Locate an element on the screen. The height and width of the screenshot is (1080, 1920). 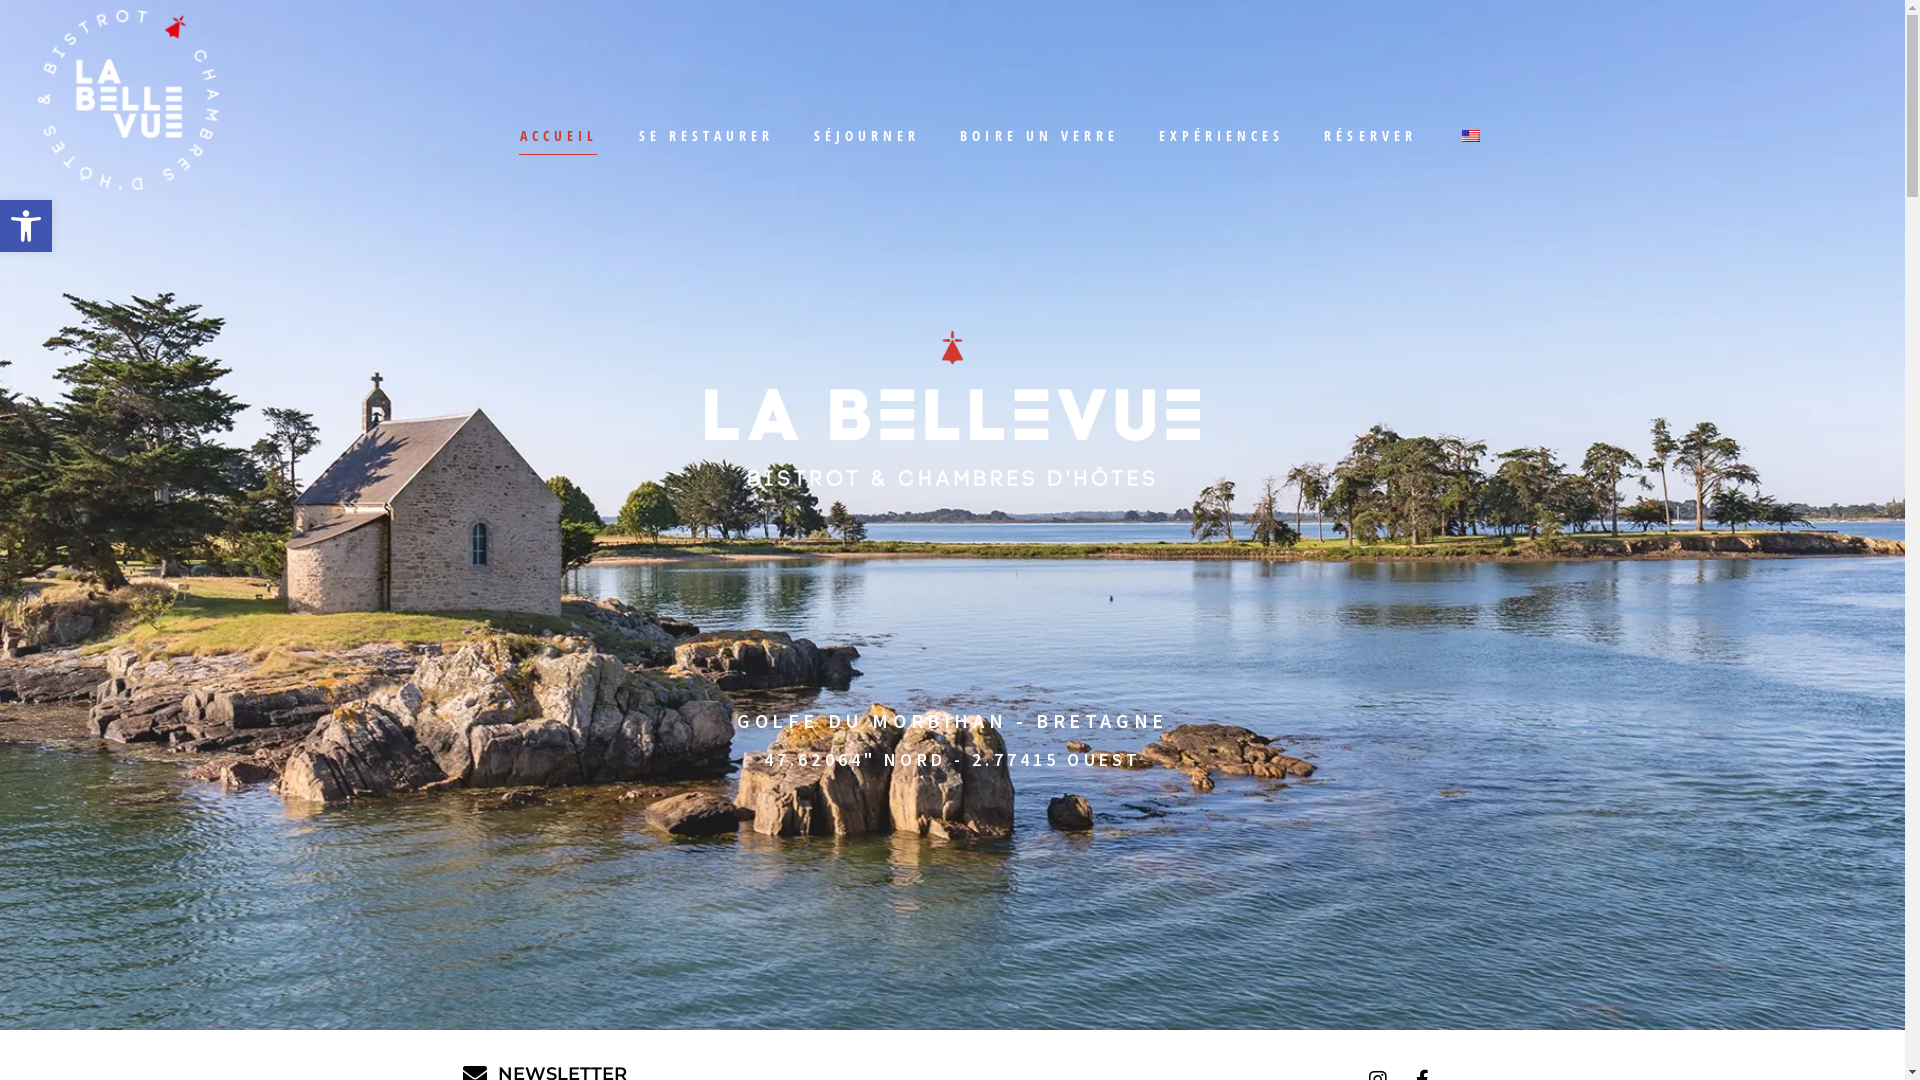
SE RESTAURER is located at coordinates (706, 136).